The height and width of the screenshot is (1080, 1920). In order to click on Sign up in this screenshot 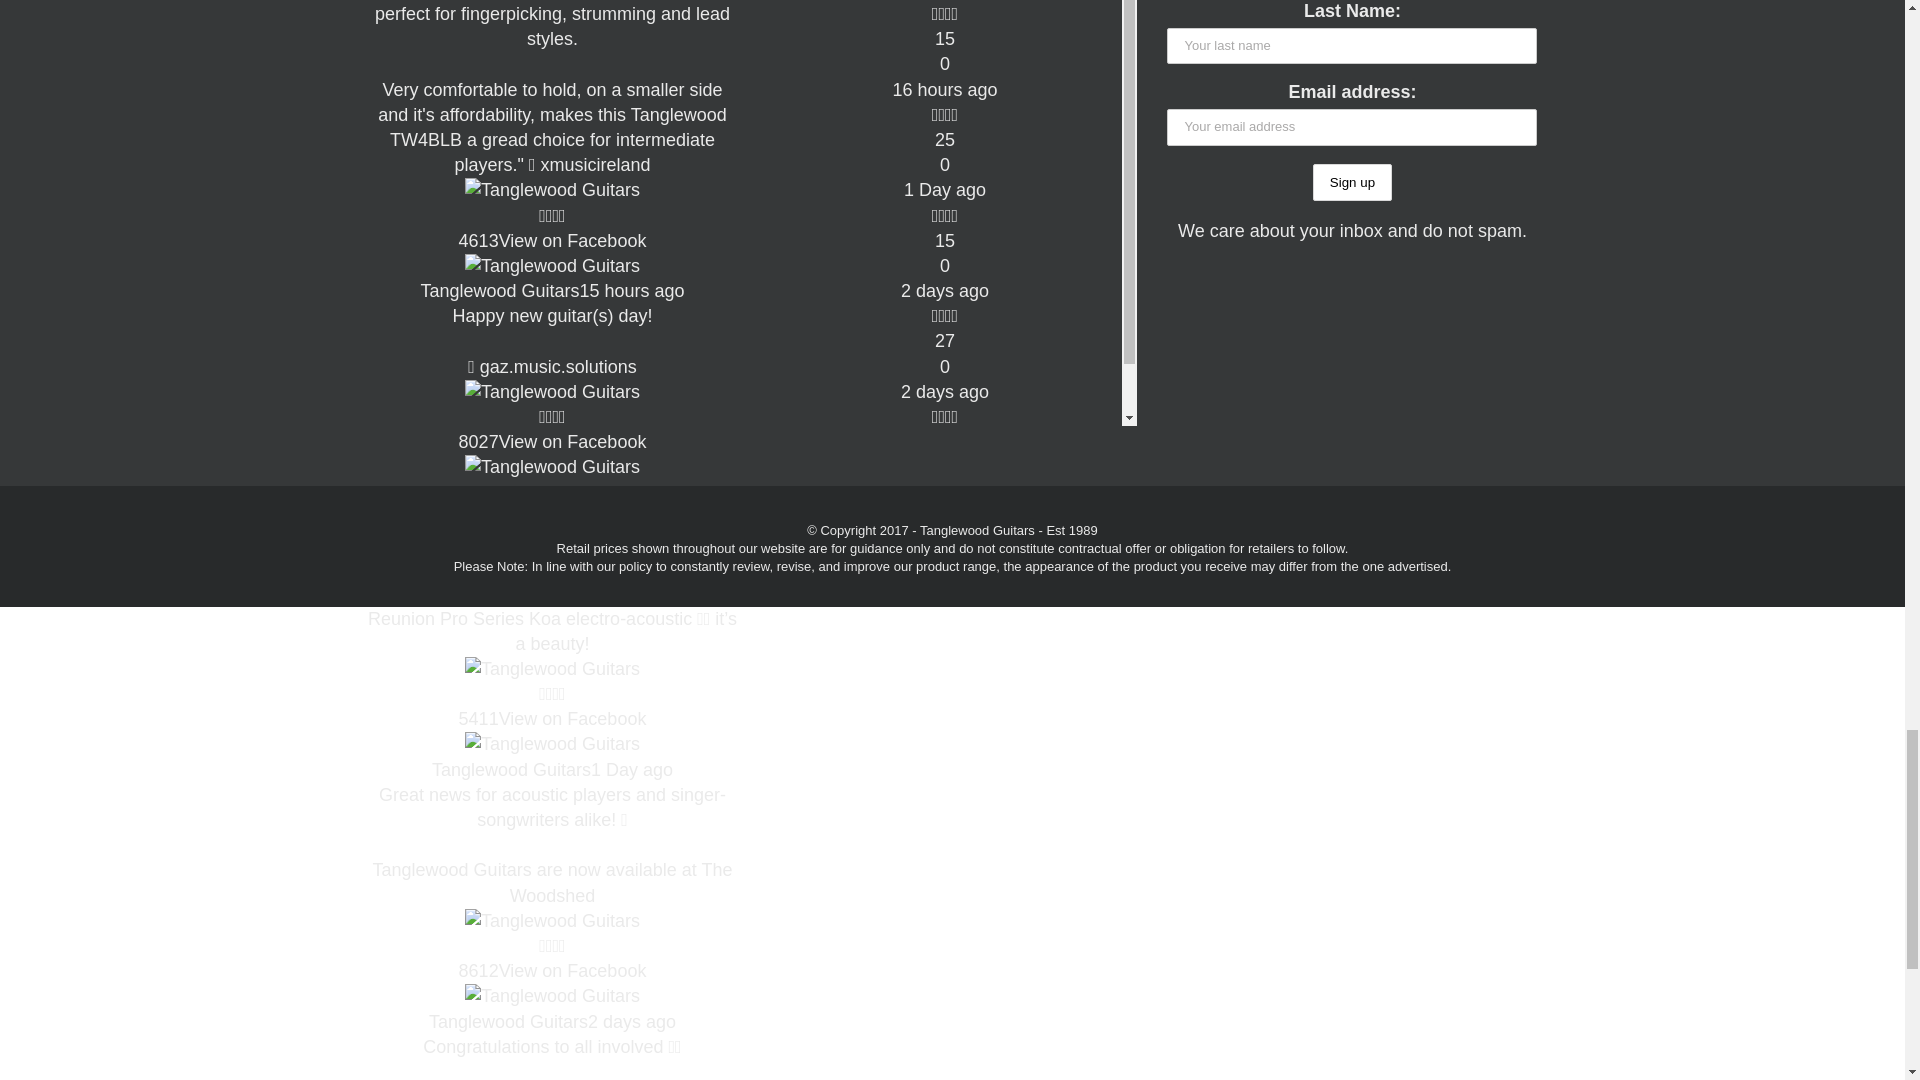, I will do `click(1352, 182)`.